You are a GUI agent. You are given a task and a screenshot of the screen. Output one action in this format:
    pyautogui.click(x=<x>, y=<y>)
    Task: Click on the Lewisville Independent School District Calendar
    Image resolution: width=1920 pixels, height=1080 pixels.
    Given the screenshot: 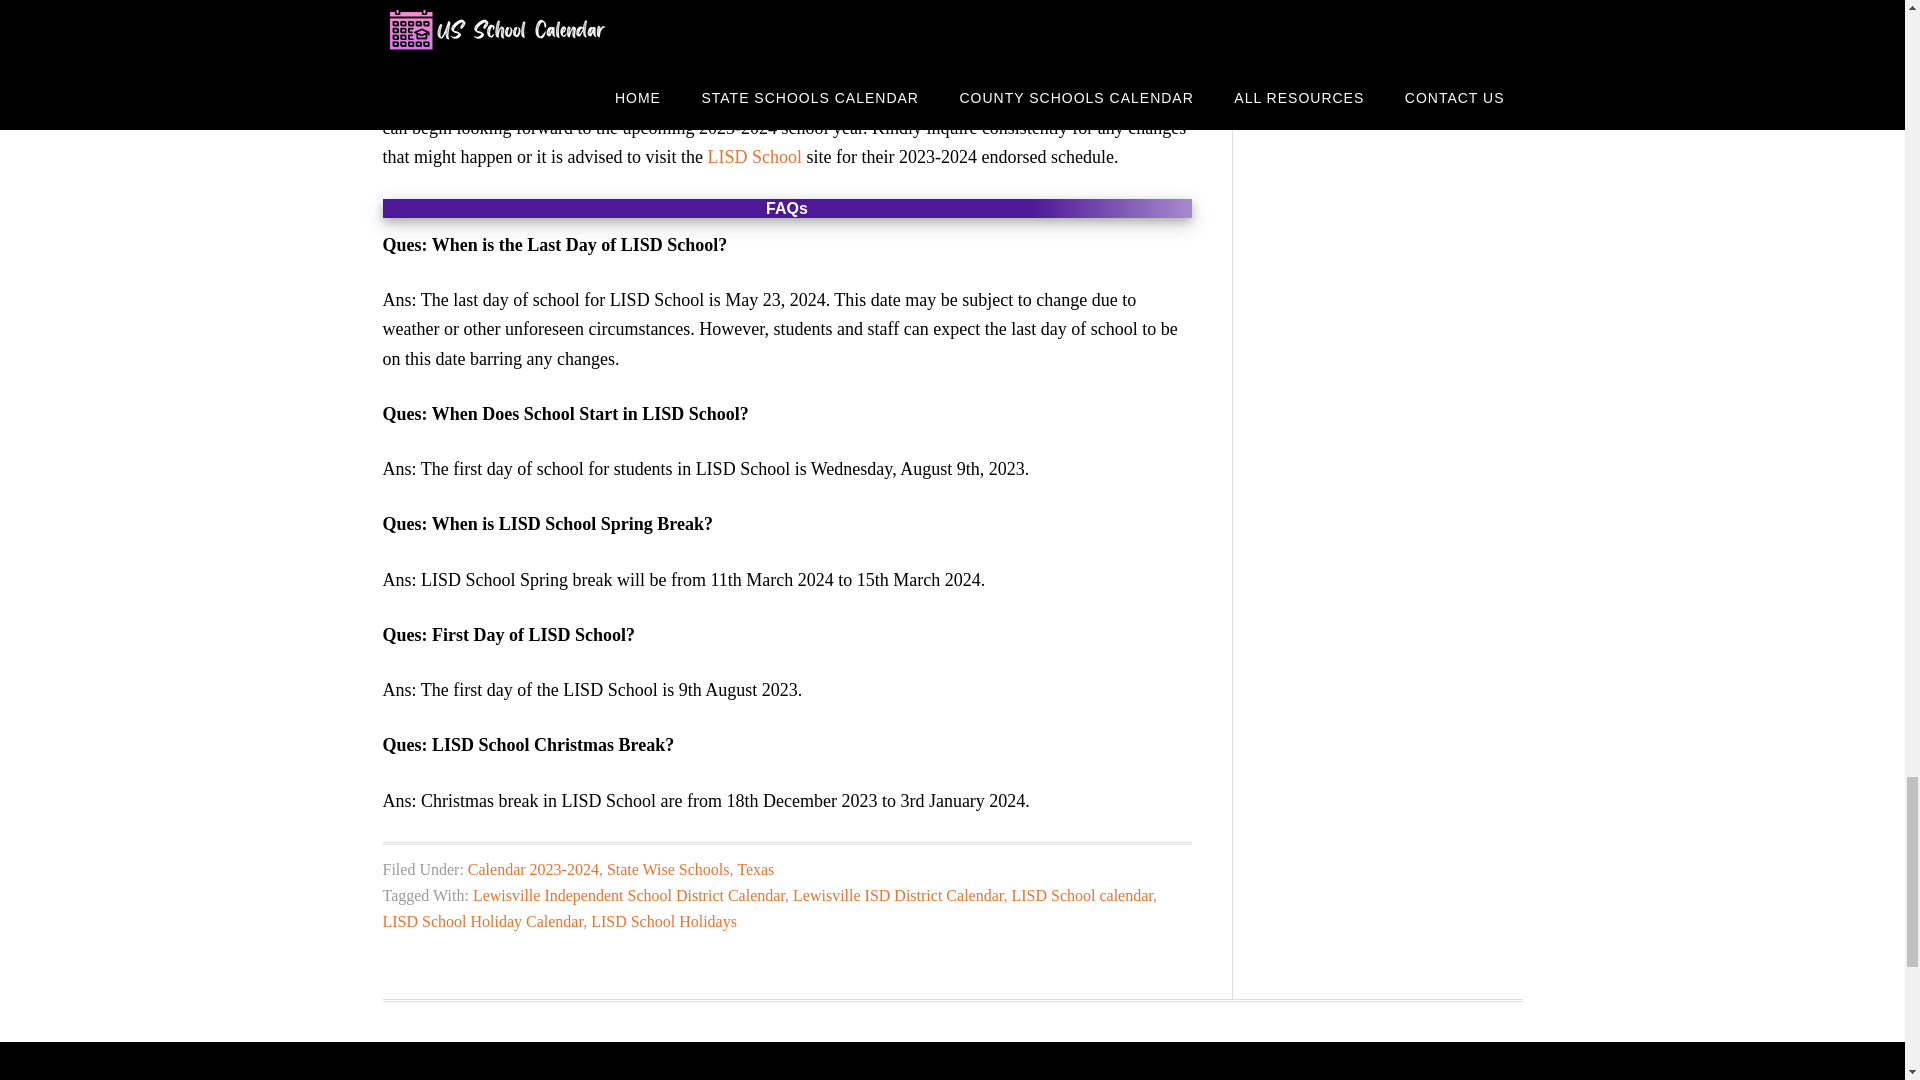 What is the action you would take?
    pyautogui.click(x=628, y=894)
    